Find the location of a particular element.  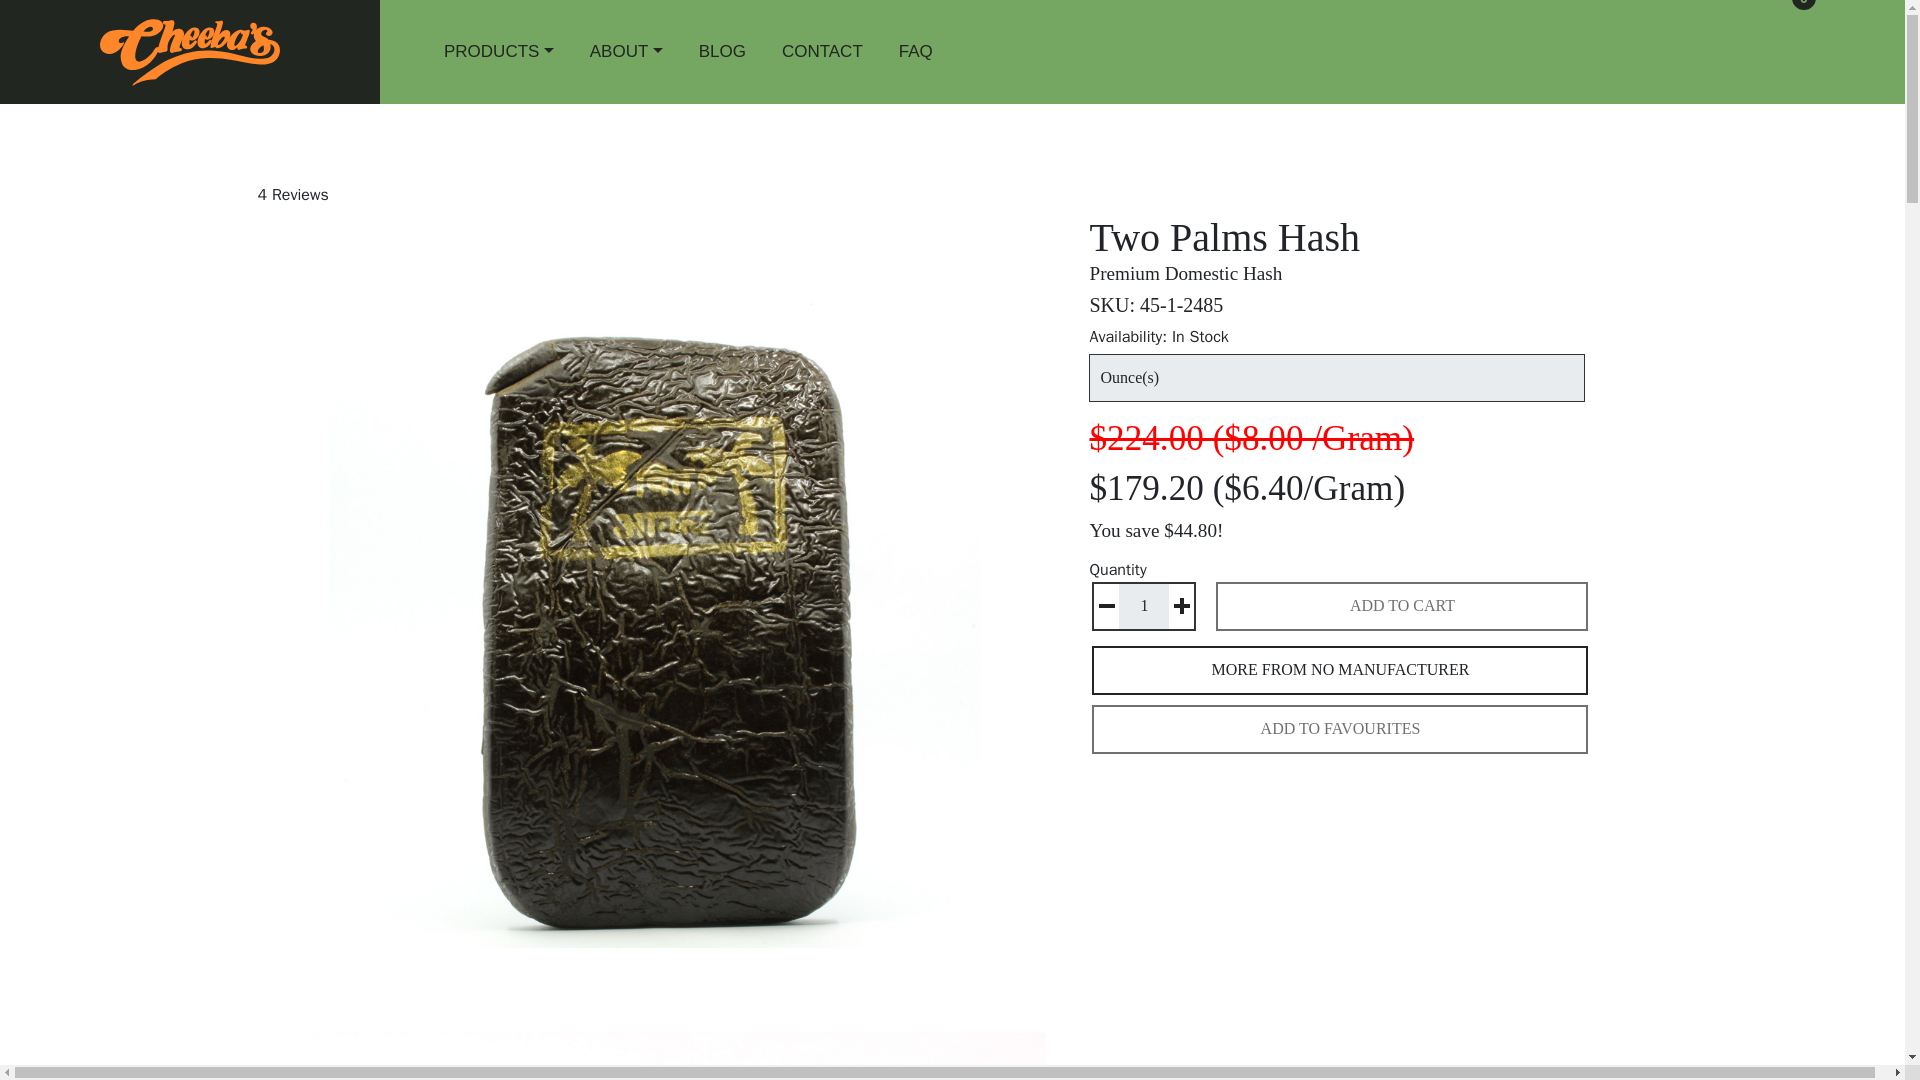

FAQ is located at coordinates (915, 52).